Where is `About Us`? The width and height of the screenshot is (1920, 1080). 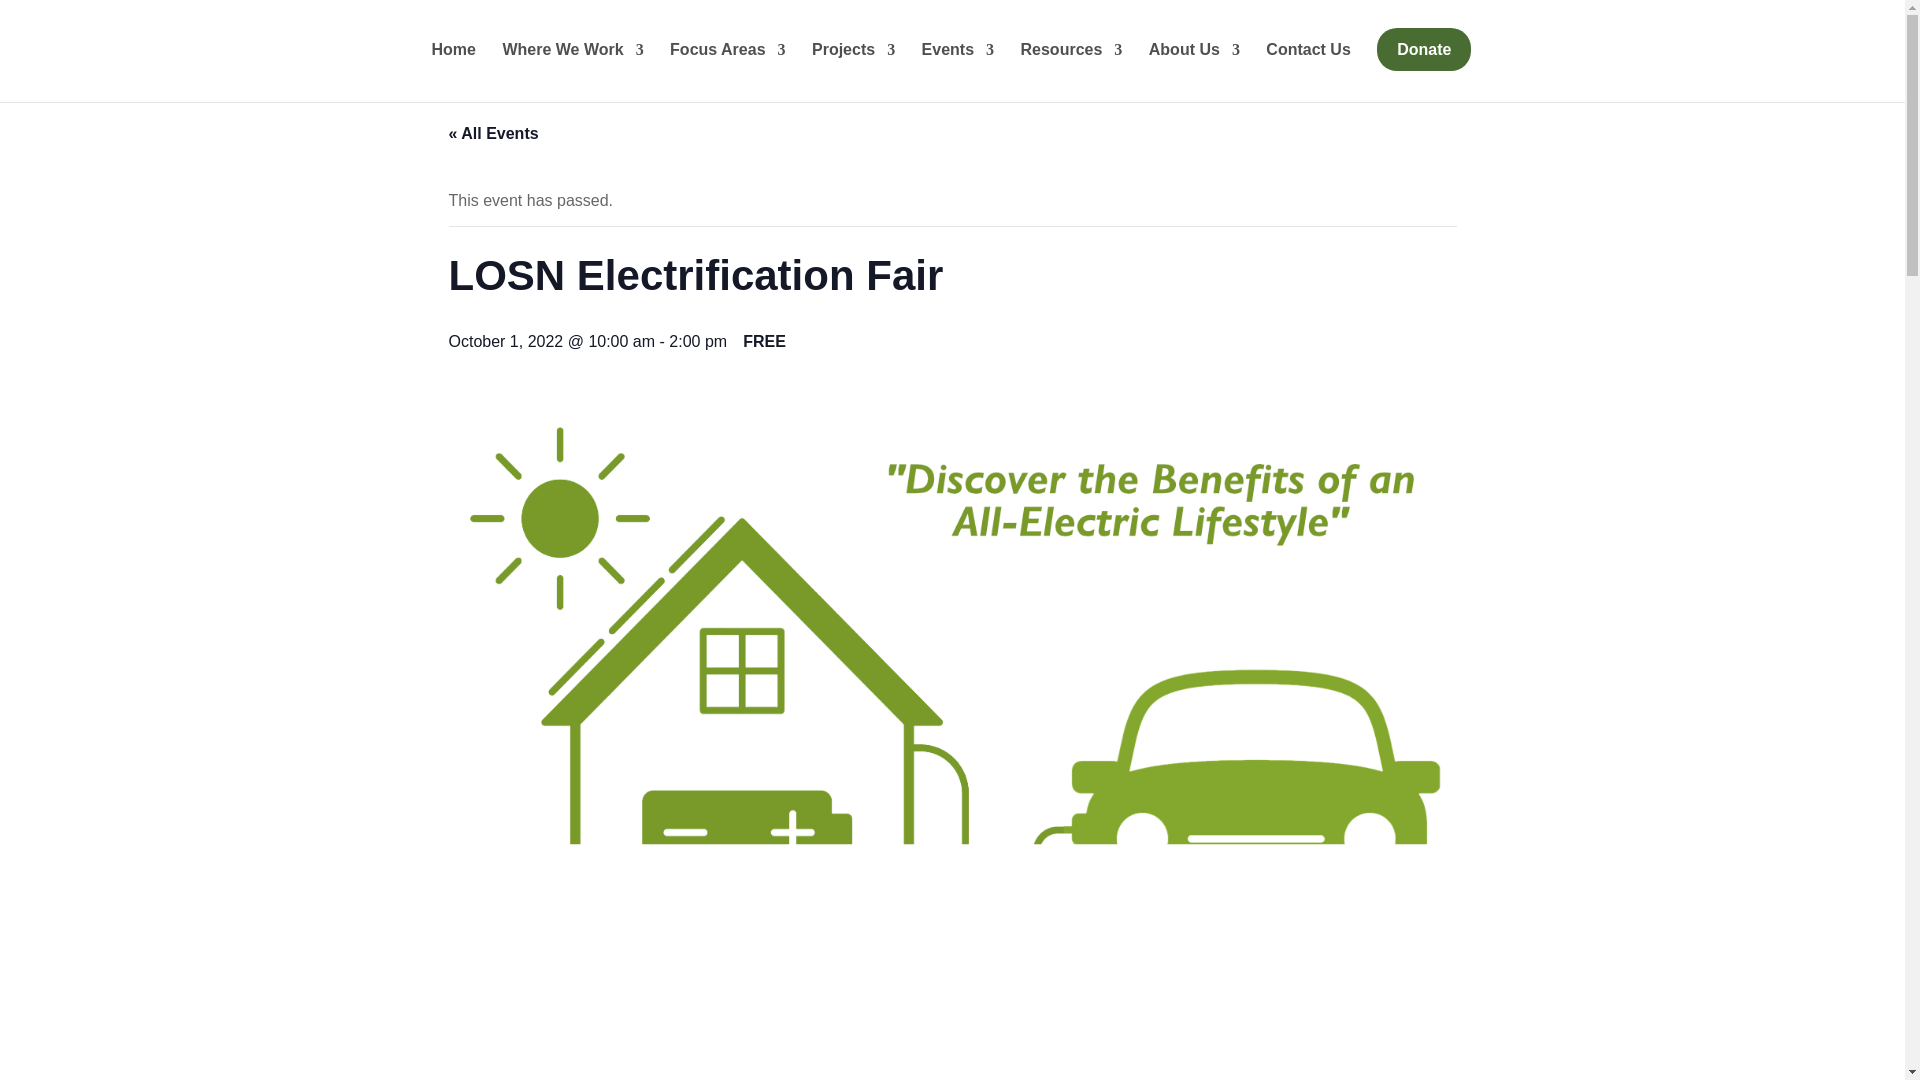 About Us is located at coordinates (1194, 63).